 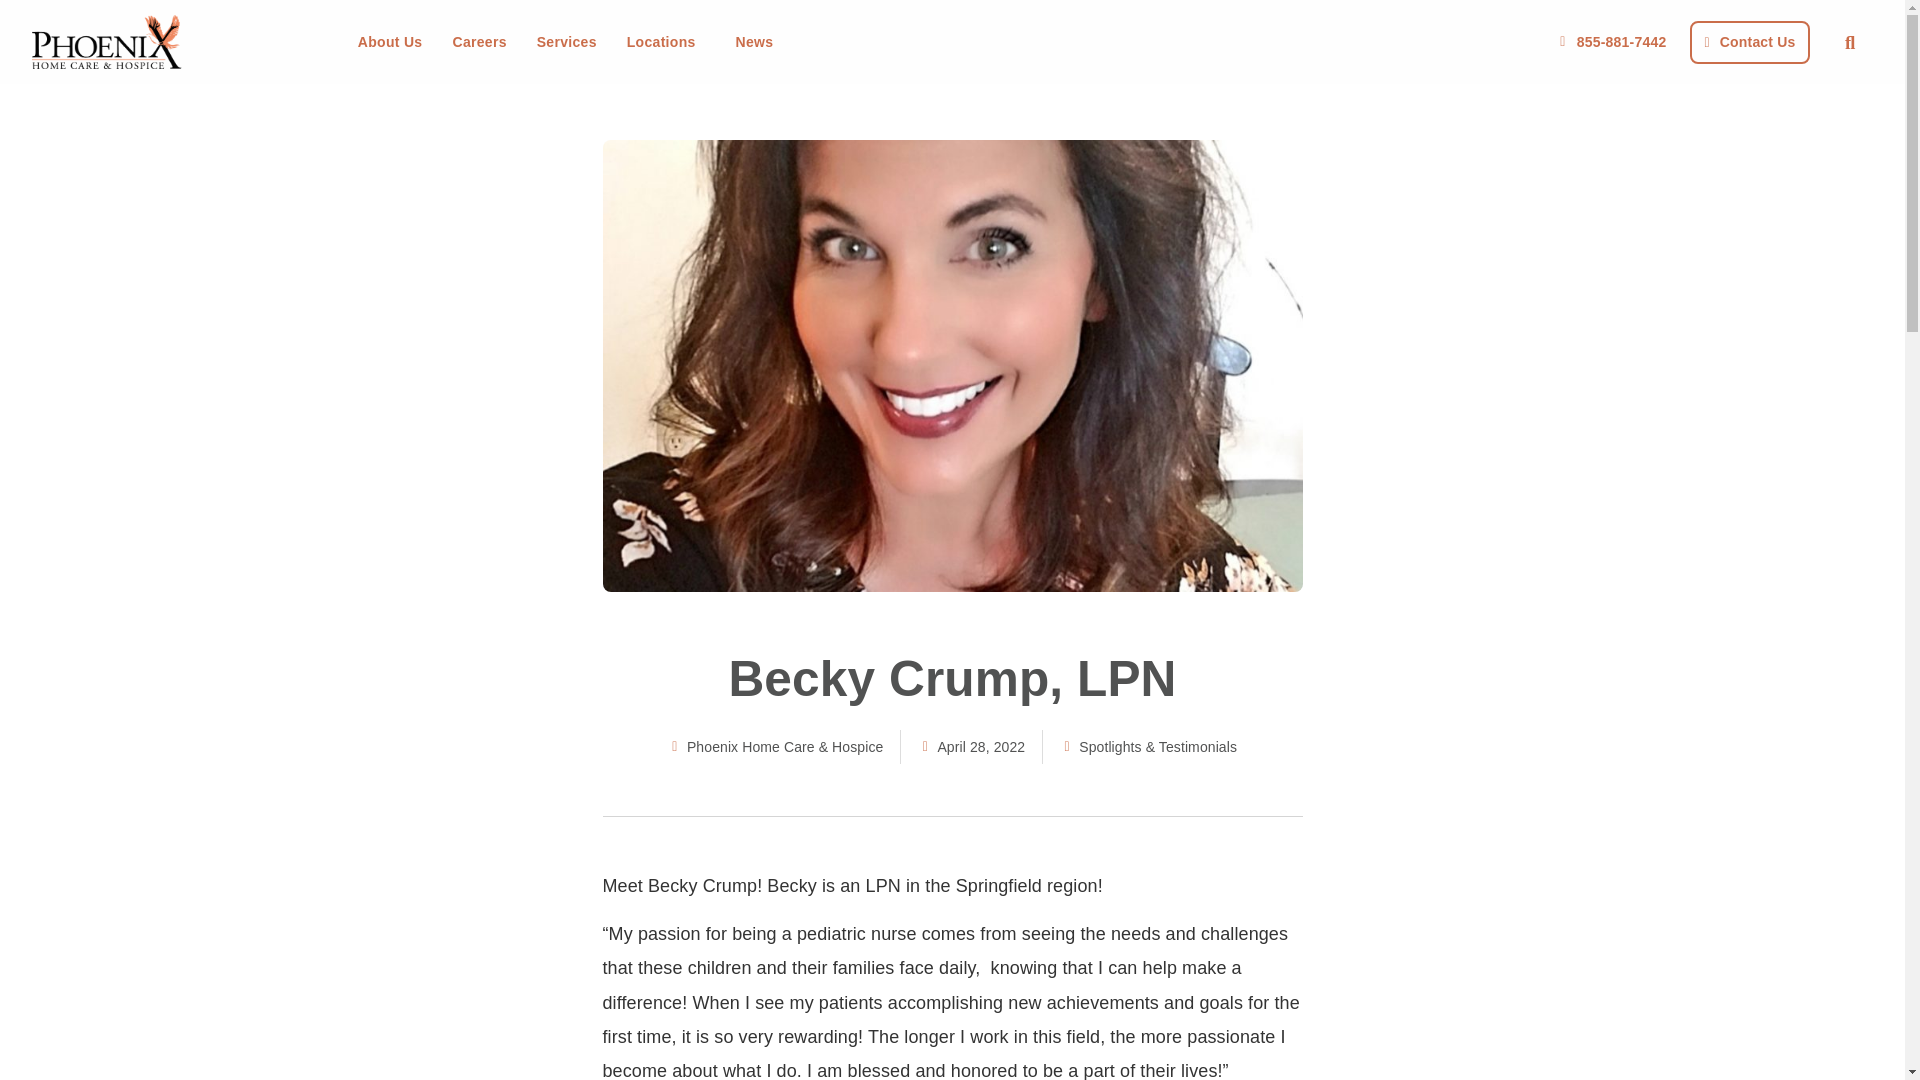 I want to click on Locations, so click(x=666, y=42).